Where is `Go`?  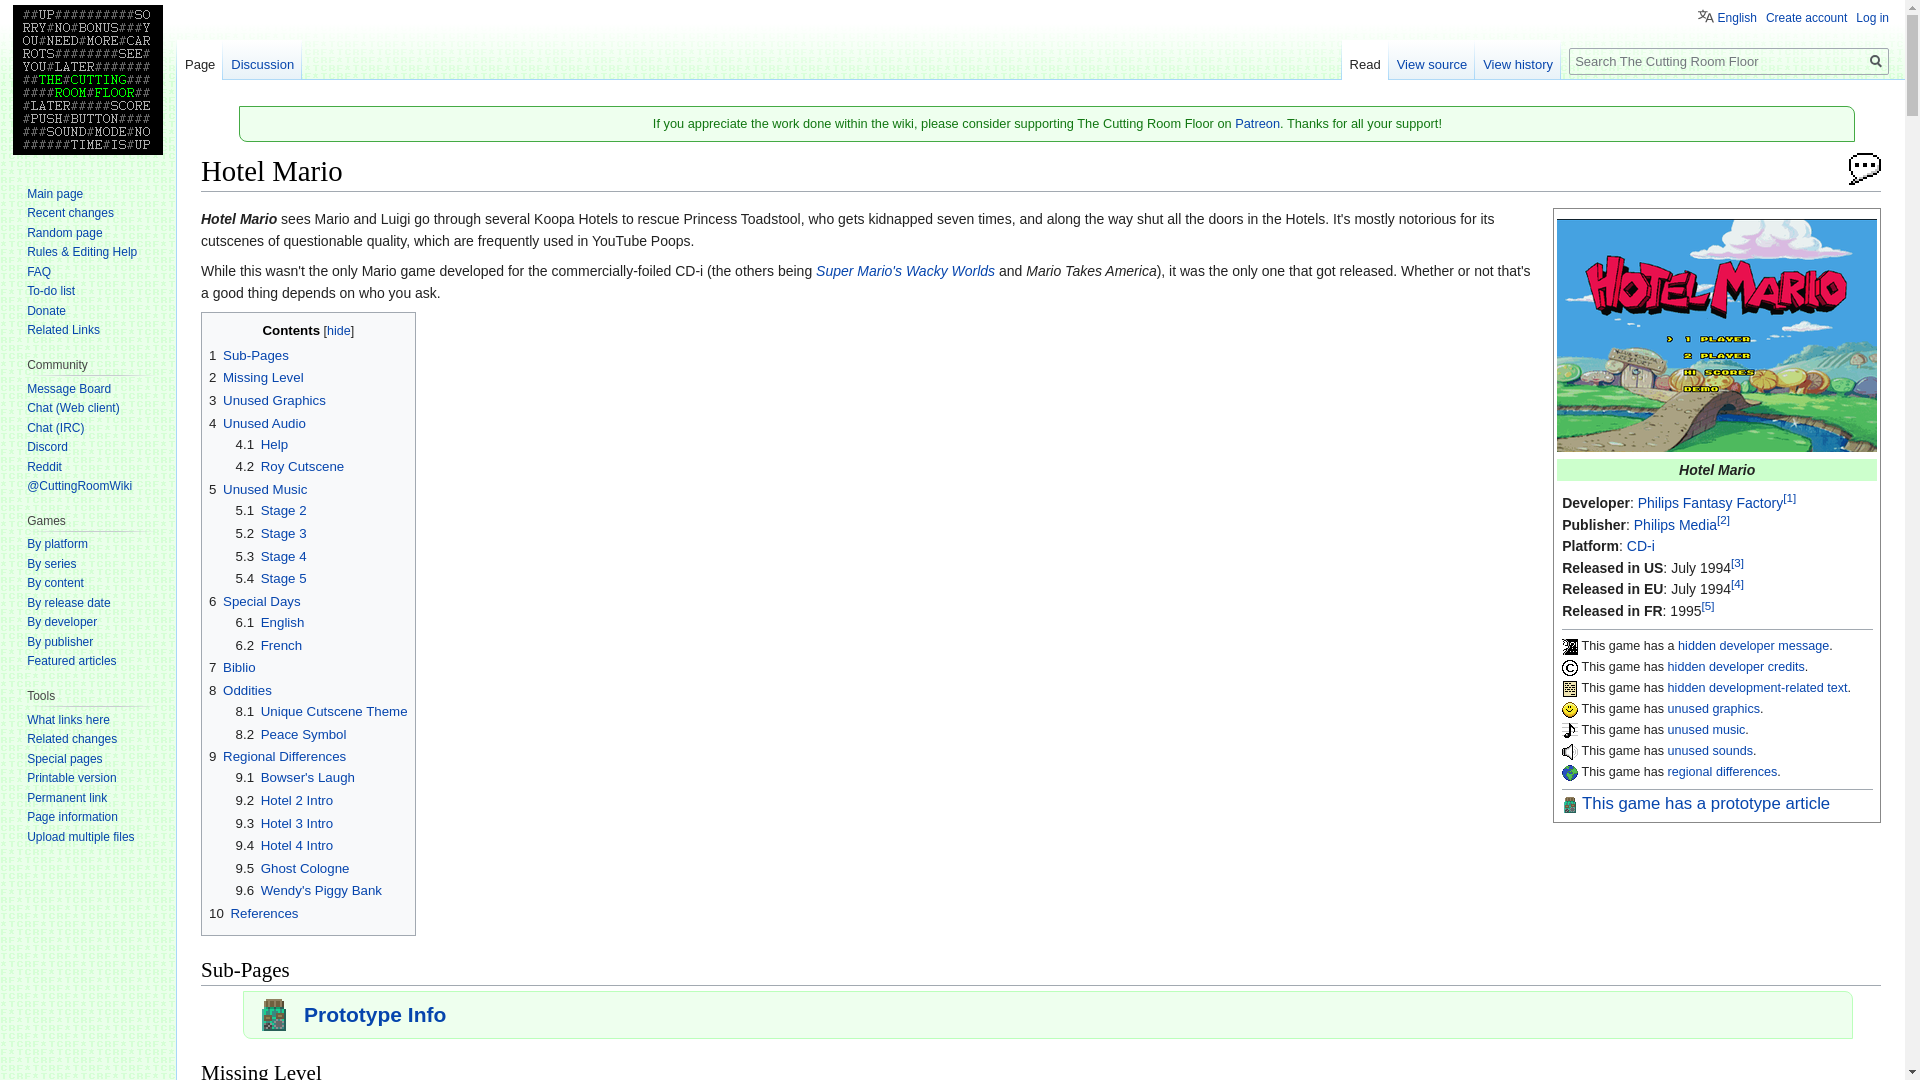
Go is located at coordinates (1876, 61).